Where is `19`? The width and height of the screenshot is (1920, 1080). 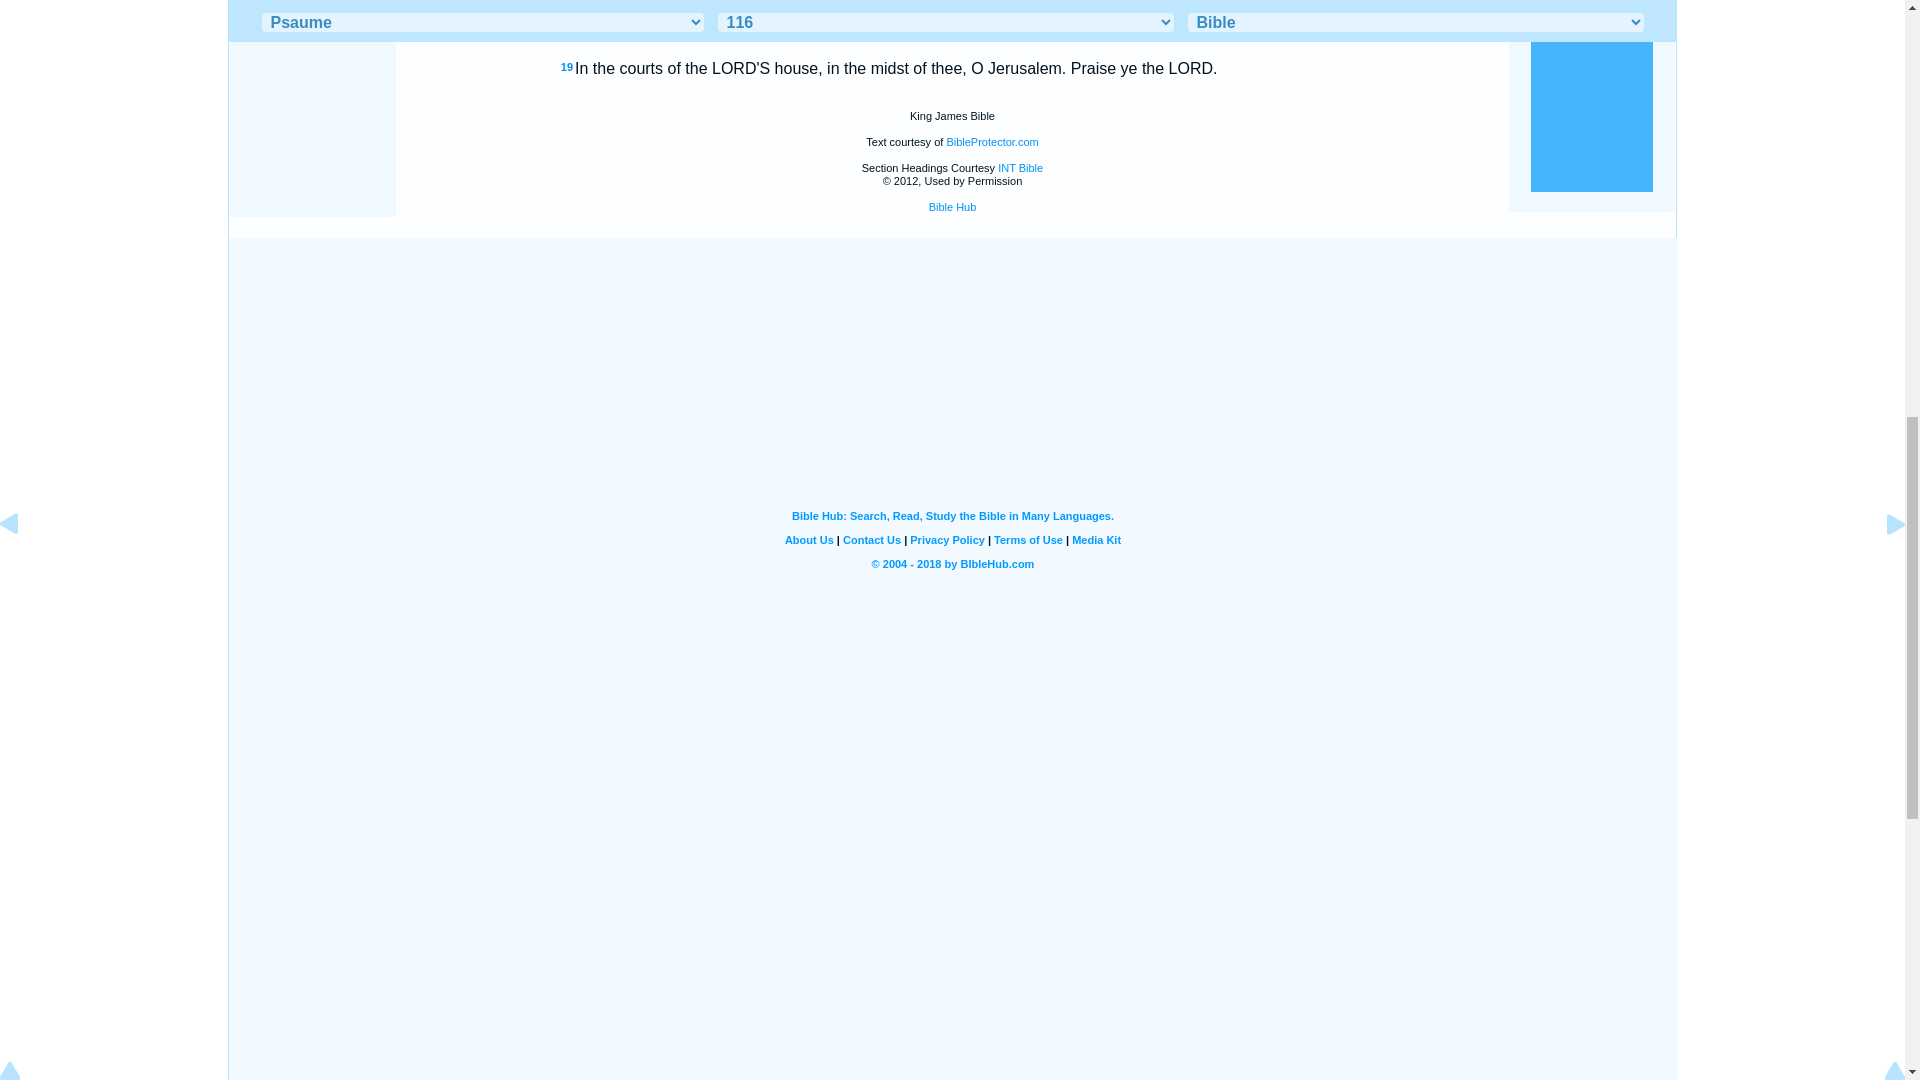
19 is located at coordinates (566, 66).